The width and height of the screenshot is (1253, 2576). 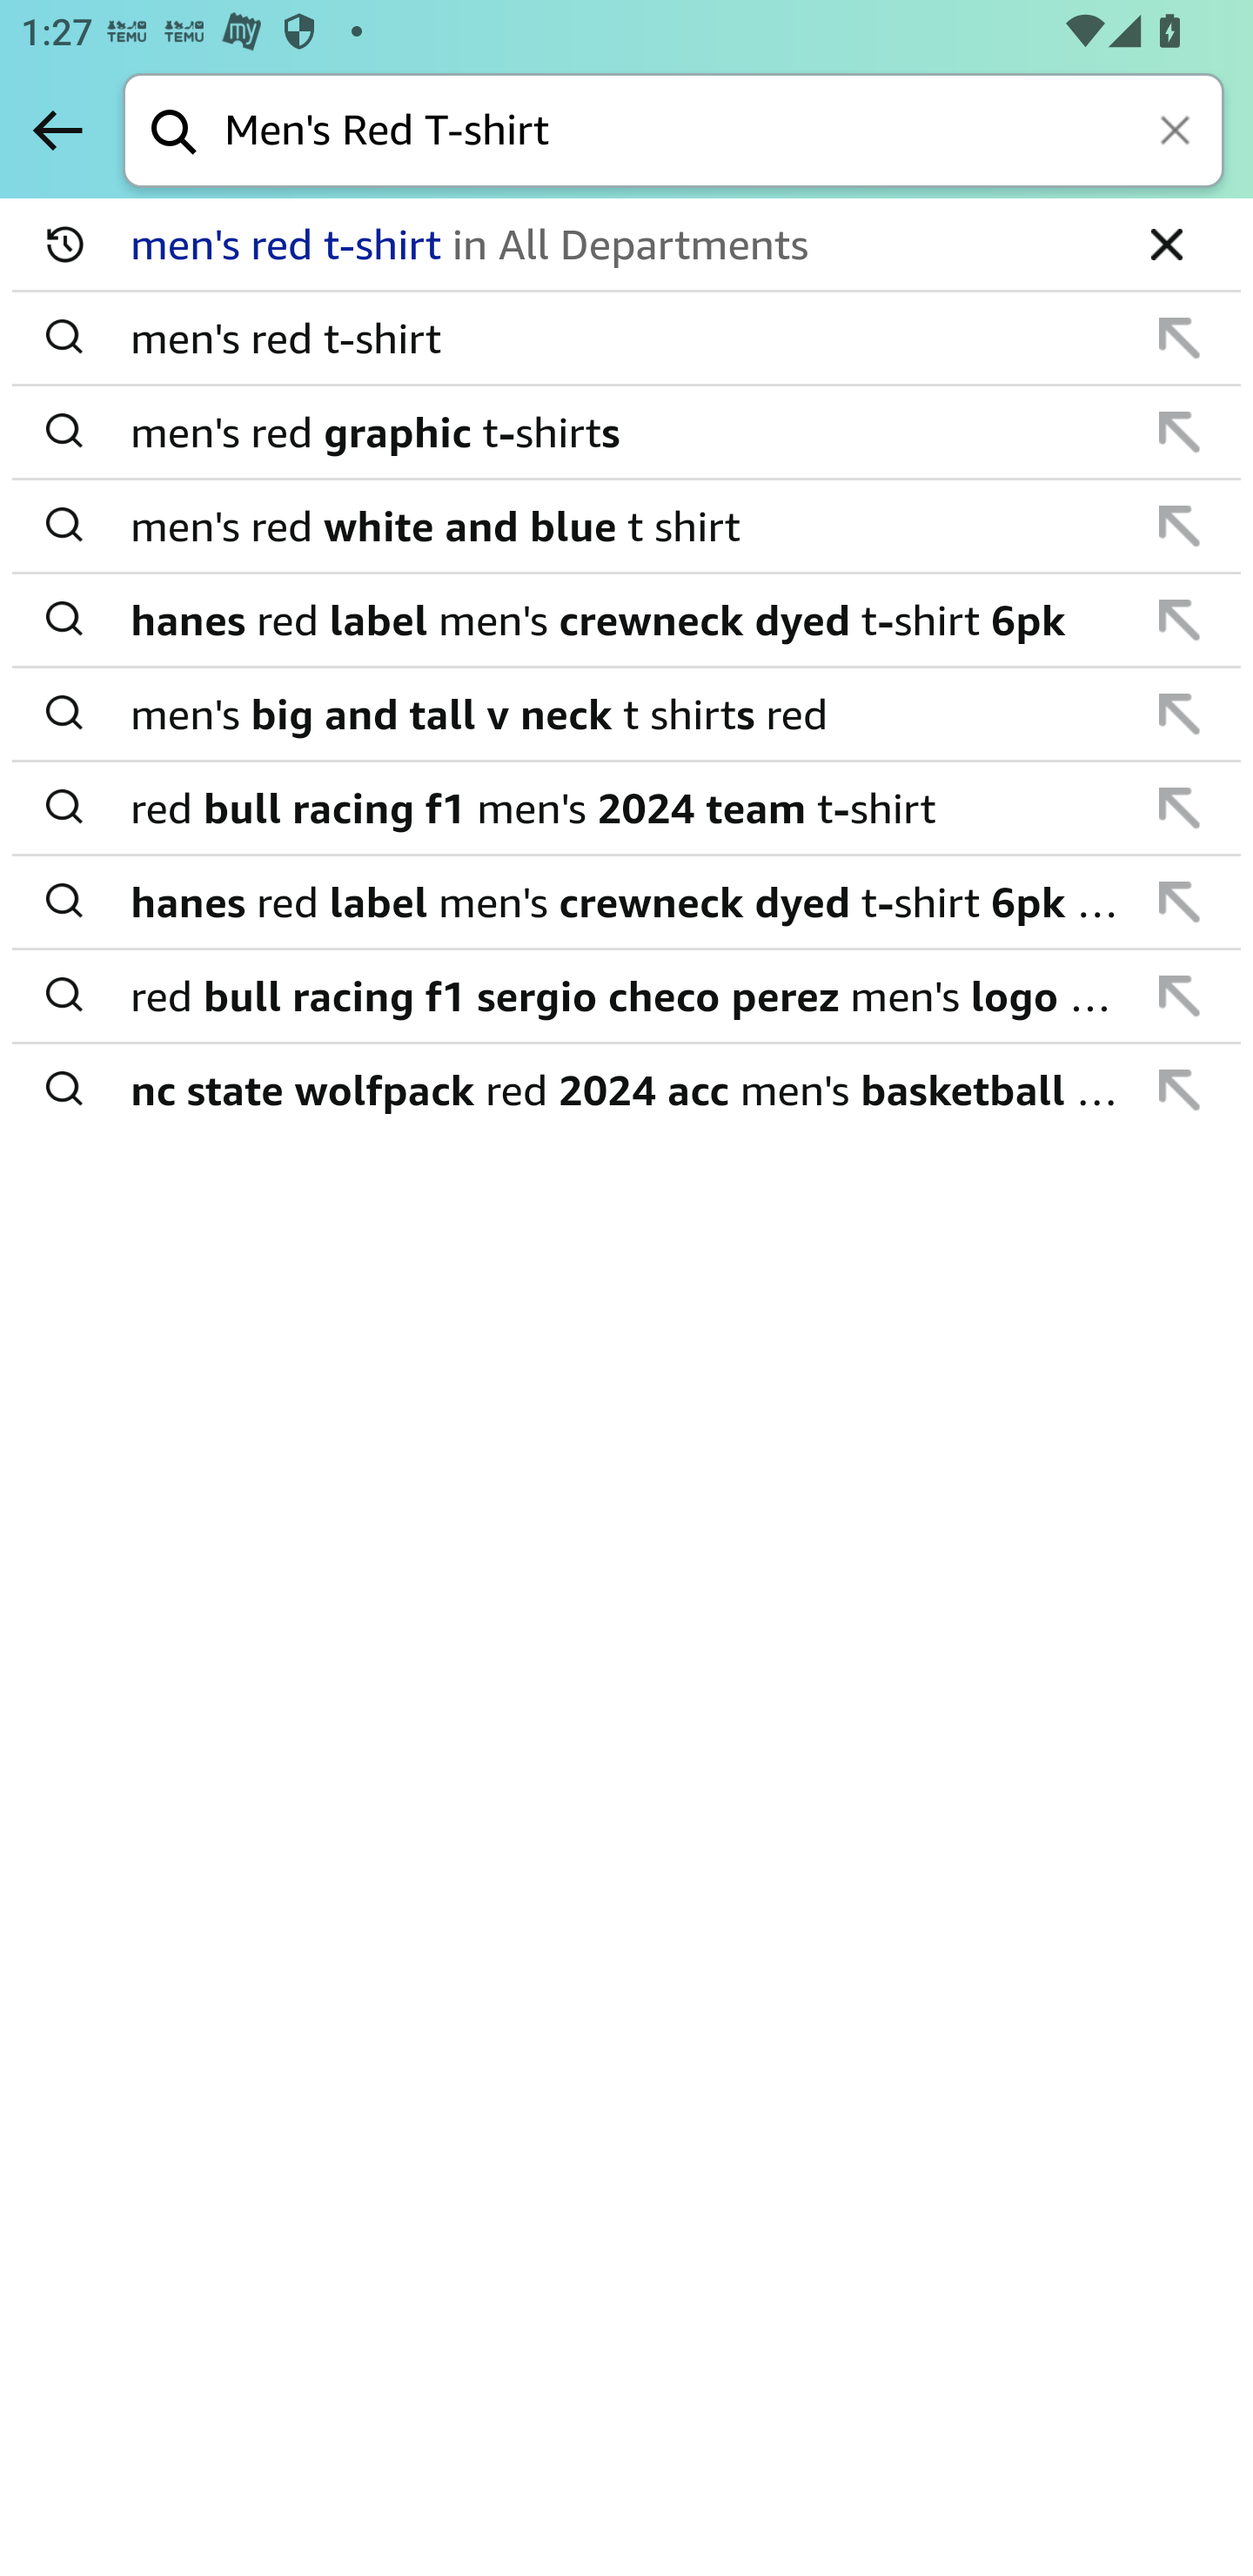 I want to click on append suggestion, so click(x=1180, y=526).